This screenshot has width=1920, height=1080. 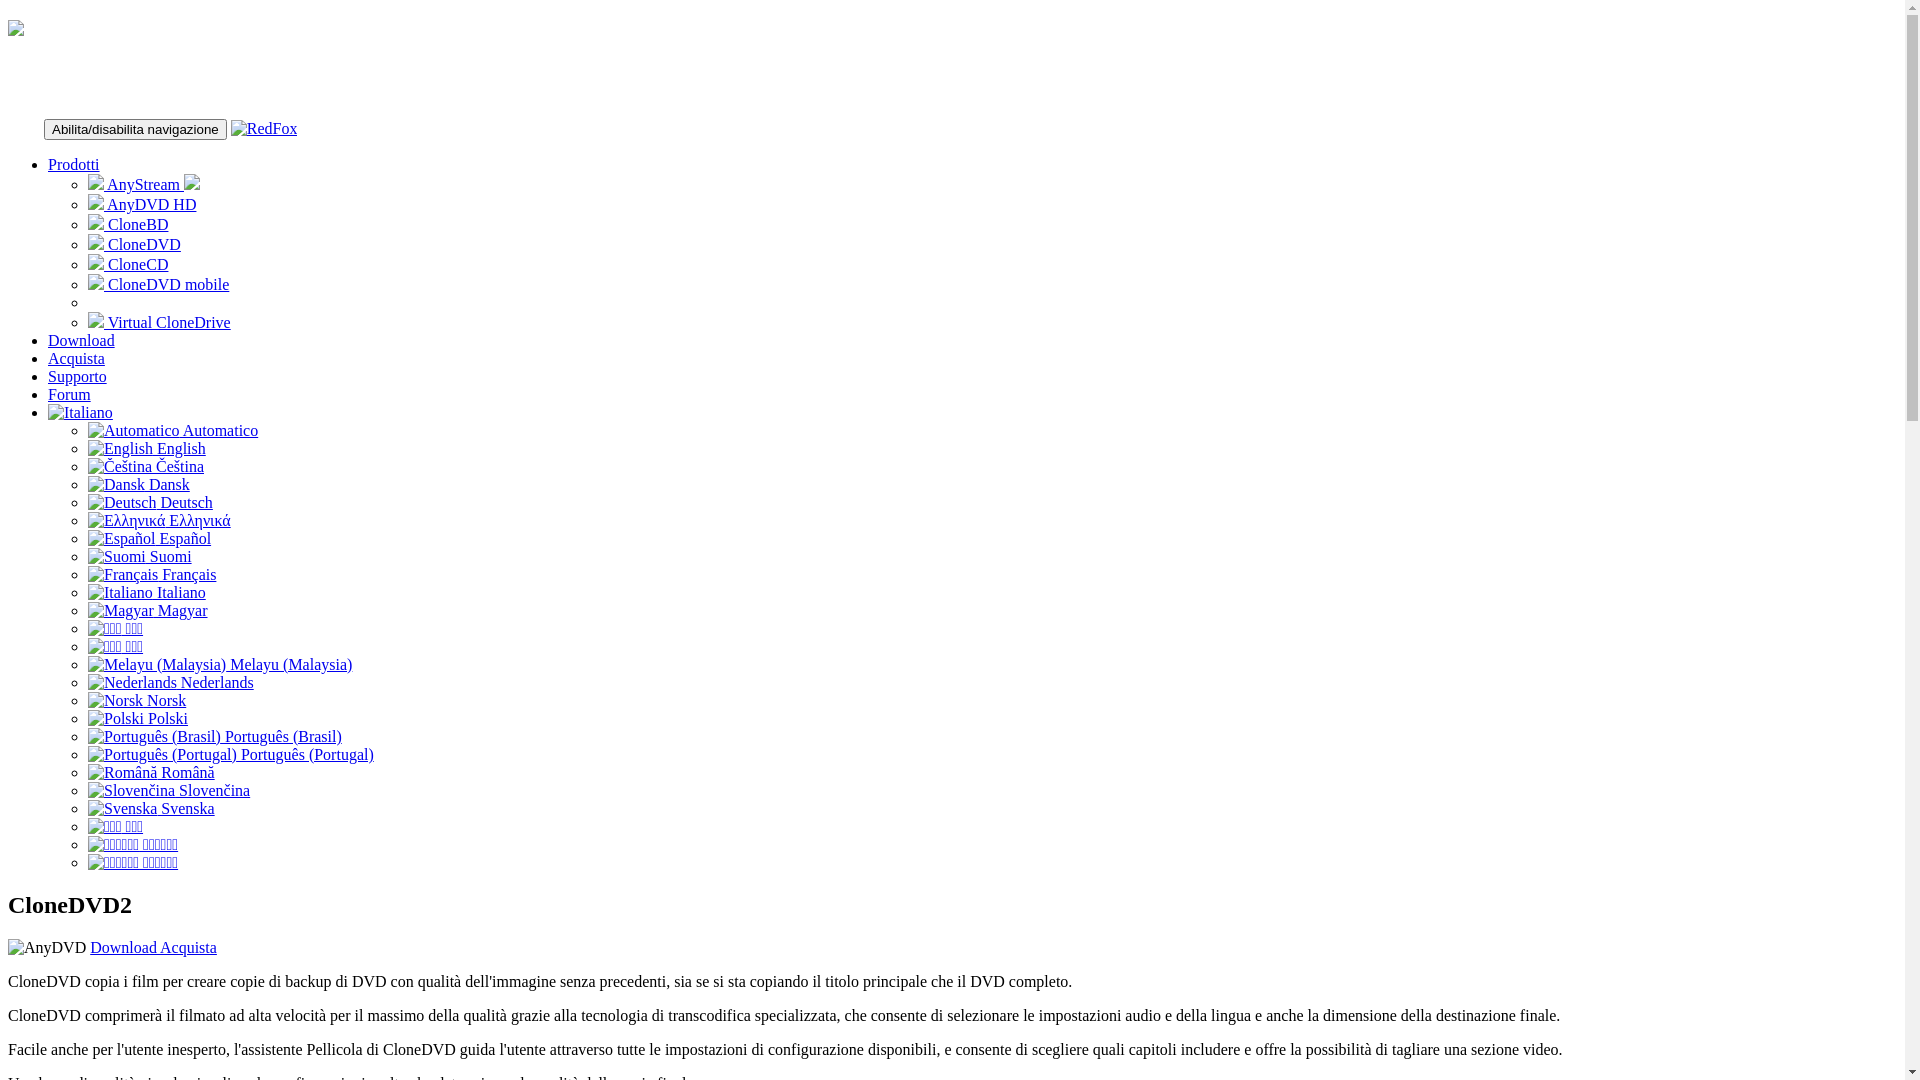 What do you see at coordinates (128, 224) in the screenshot?
I see `CloneBD` at bounding box center [128, 224].